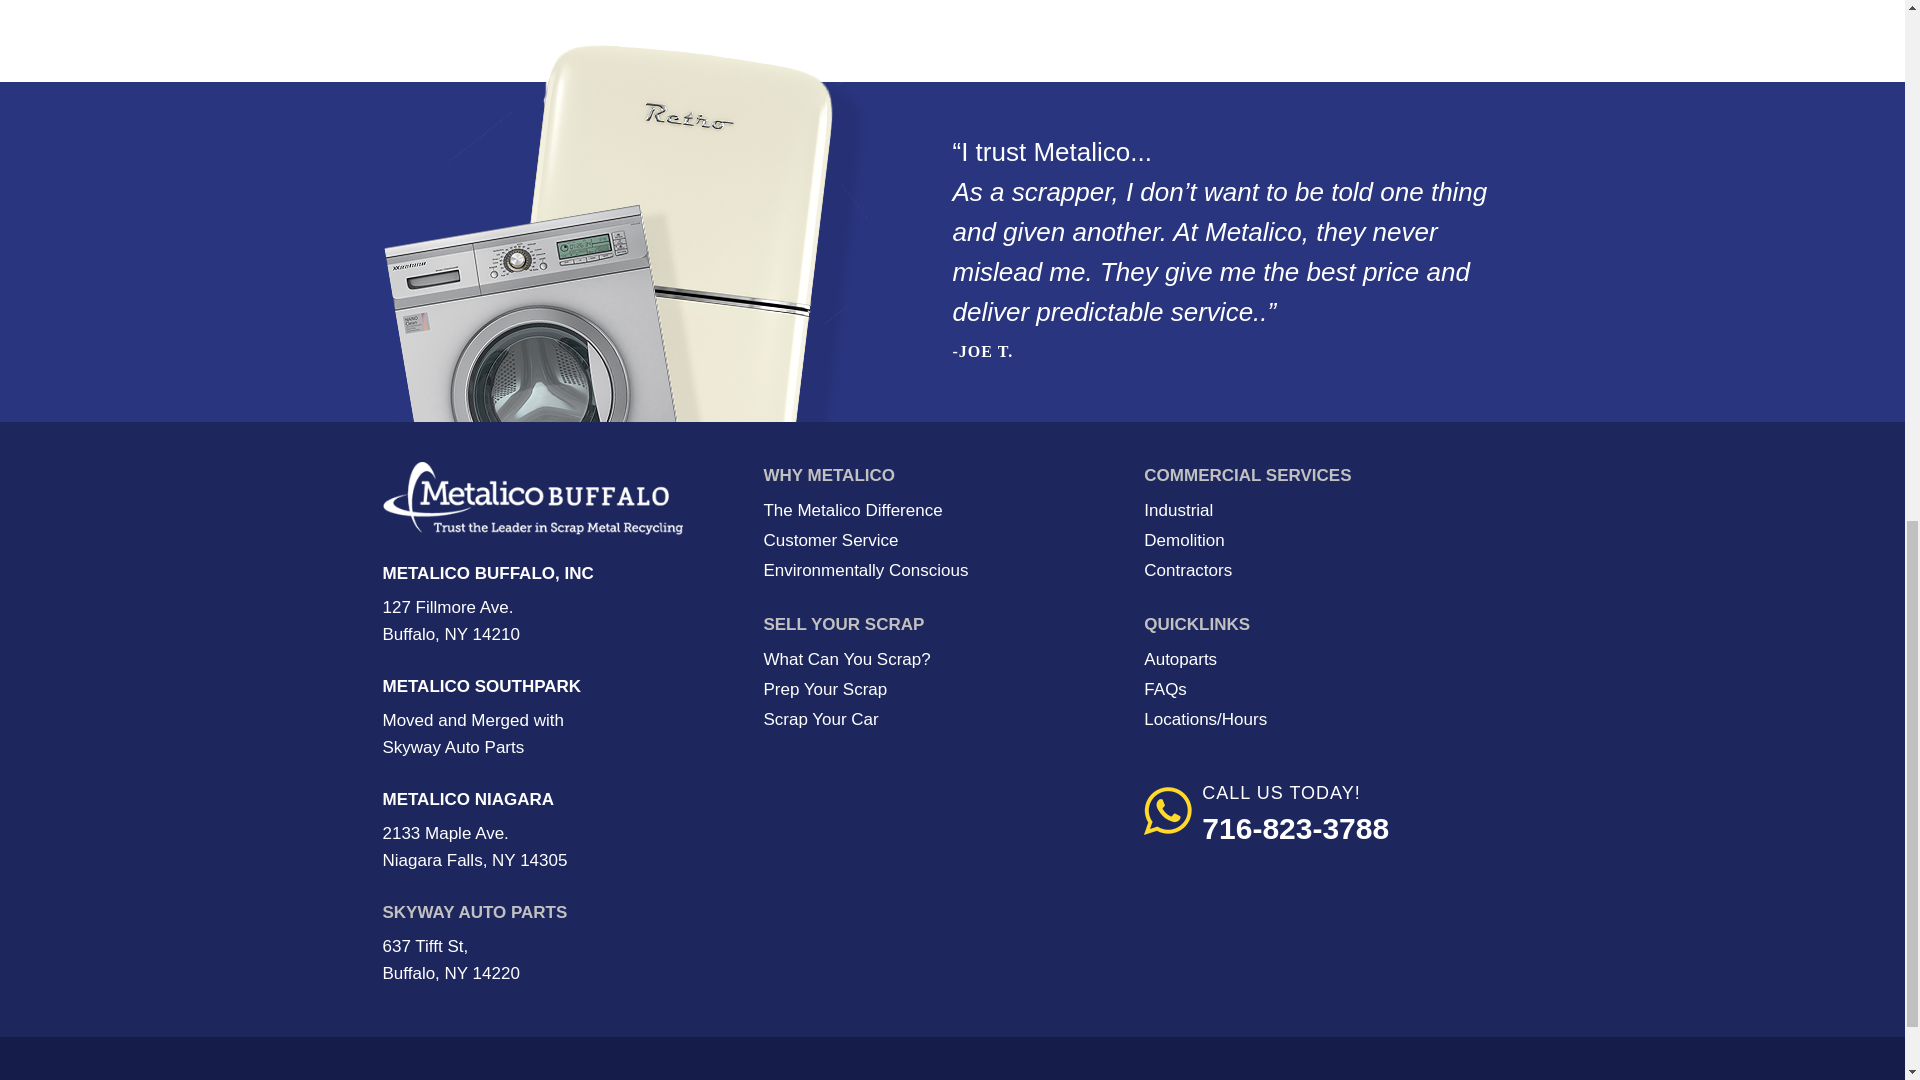 This screenshot has height=1080, width=1920. Describe the element at coordinates (1180, 659) in the screenshot. I see `Autoparts` at that location.